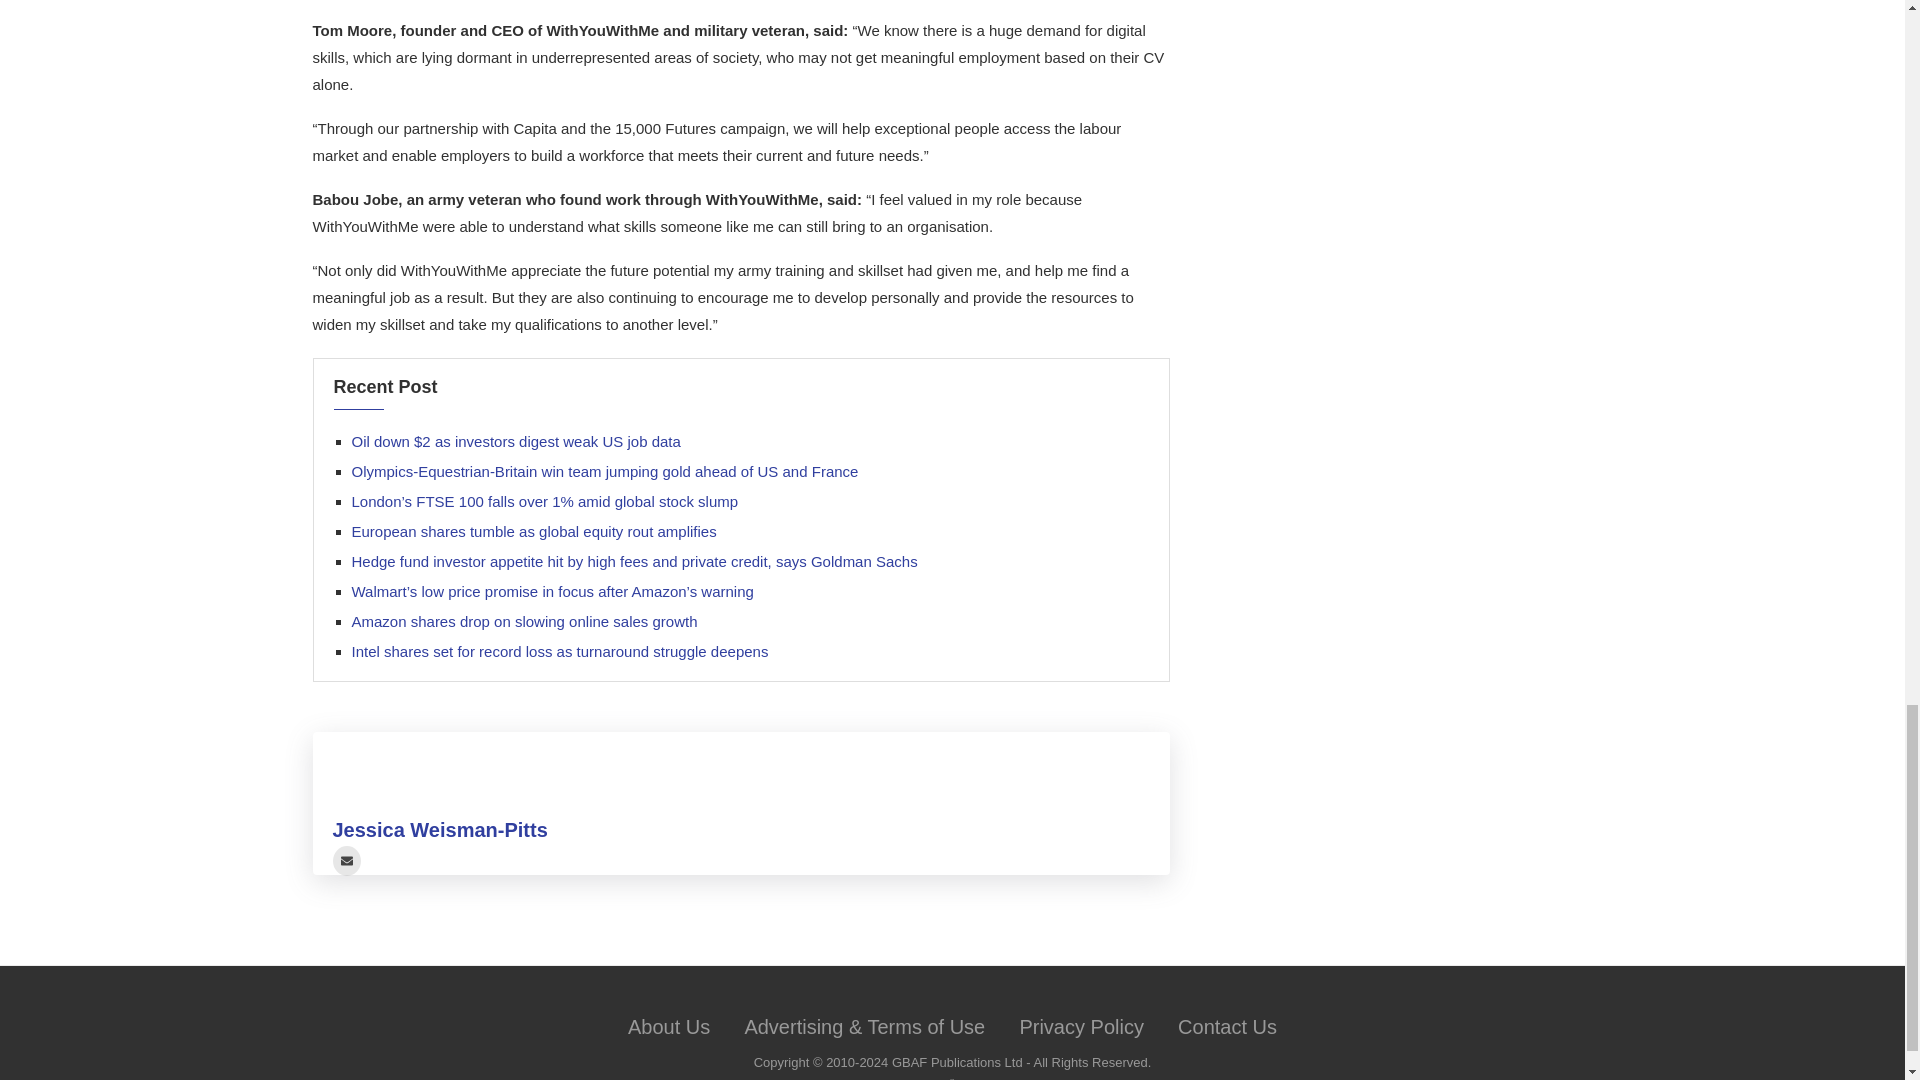 The height and width of the screenshot is (1080, 1920). What do you see at coordinates (1227, 1026) in the screenshot?
I see `Contact Us` at bounding box center [1227, 1026].